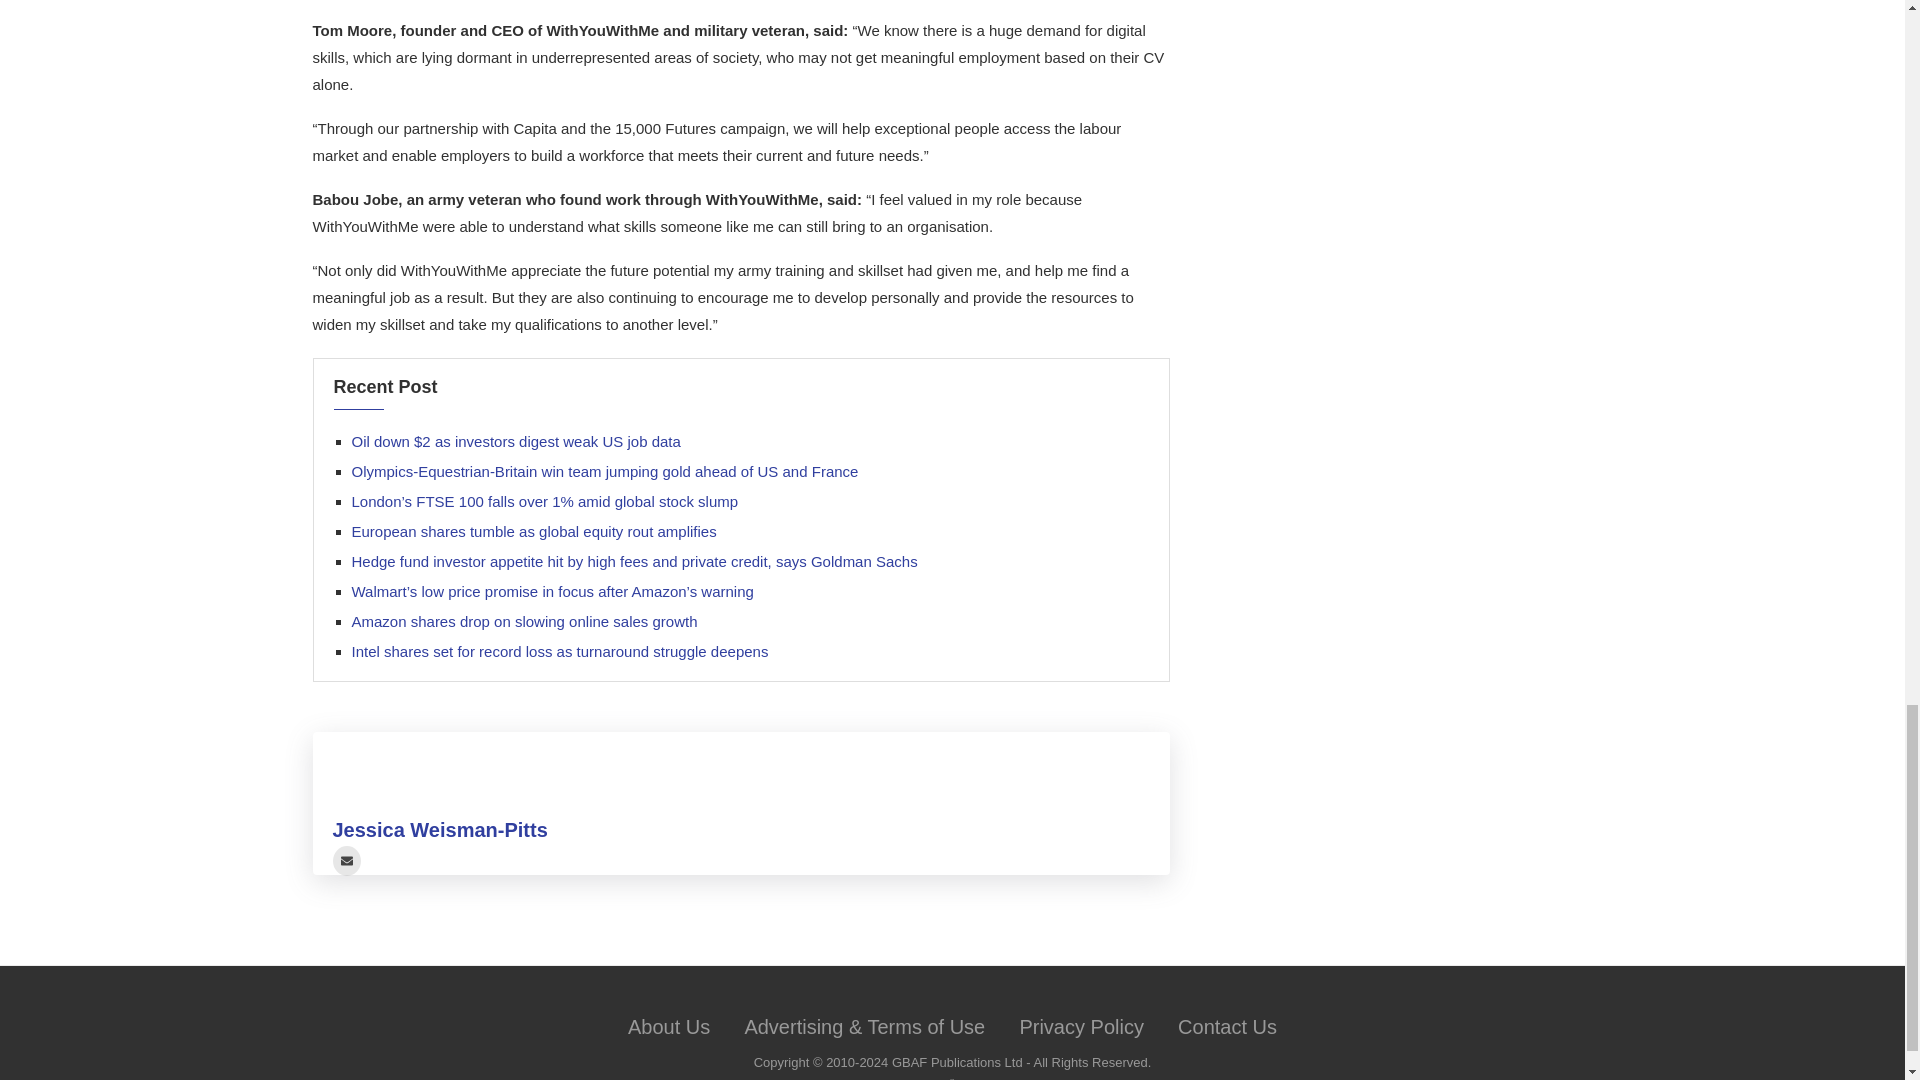 The height and width of the screenshot is (1080, 1920). What do you see at coordinates (1227, 1026) in the screenshot?
I see `Contact Us` at bounding box center [1227, 1026].